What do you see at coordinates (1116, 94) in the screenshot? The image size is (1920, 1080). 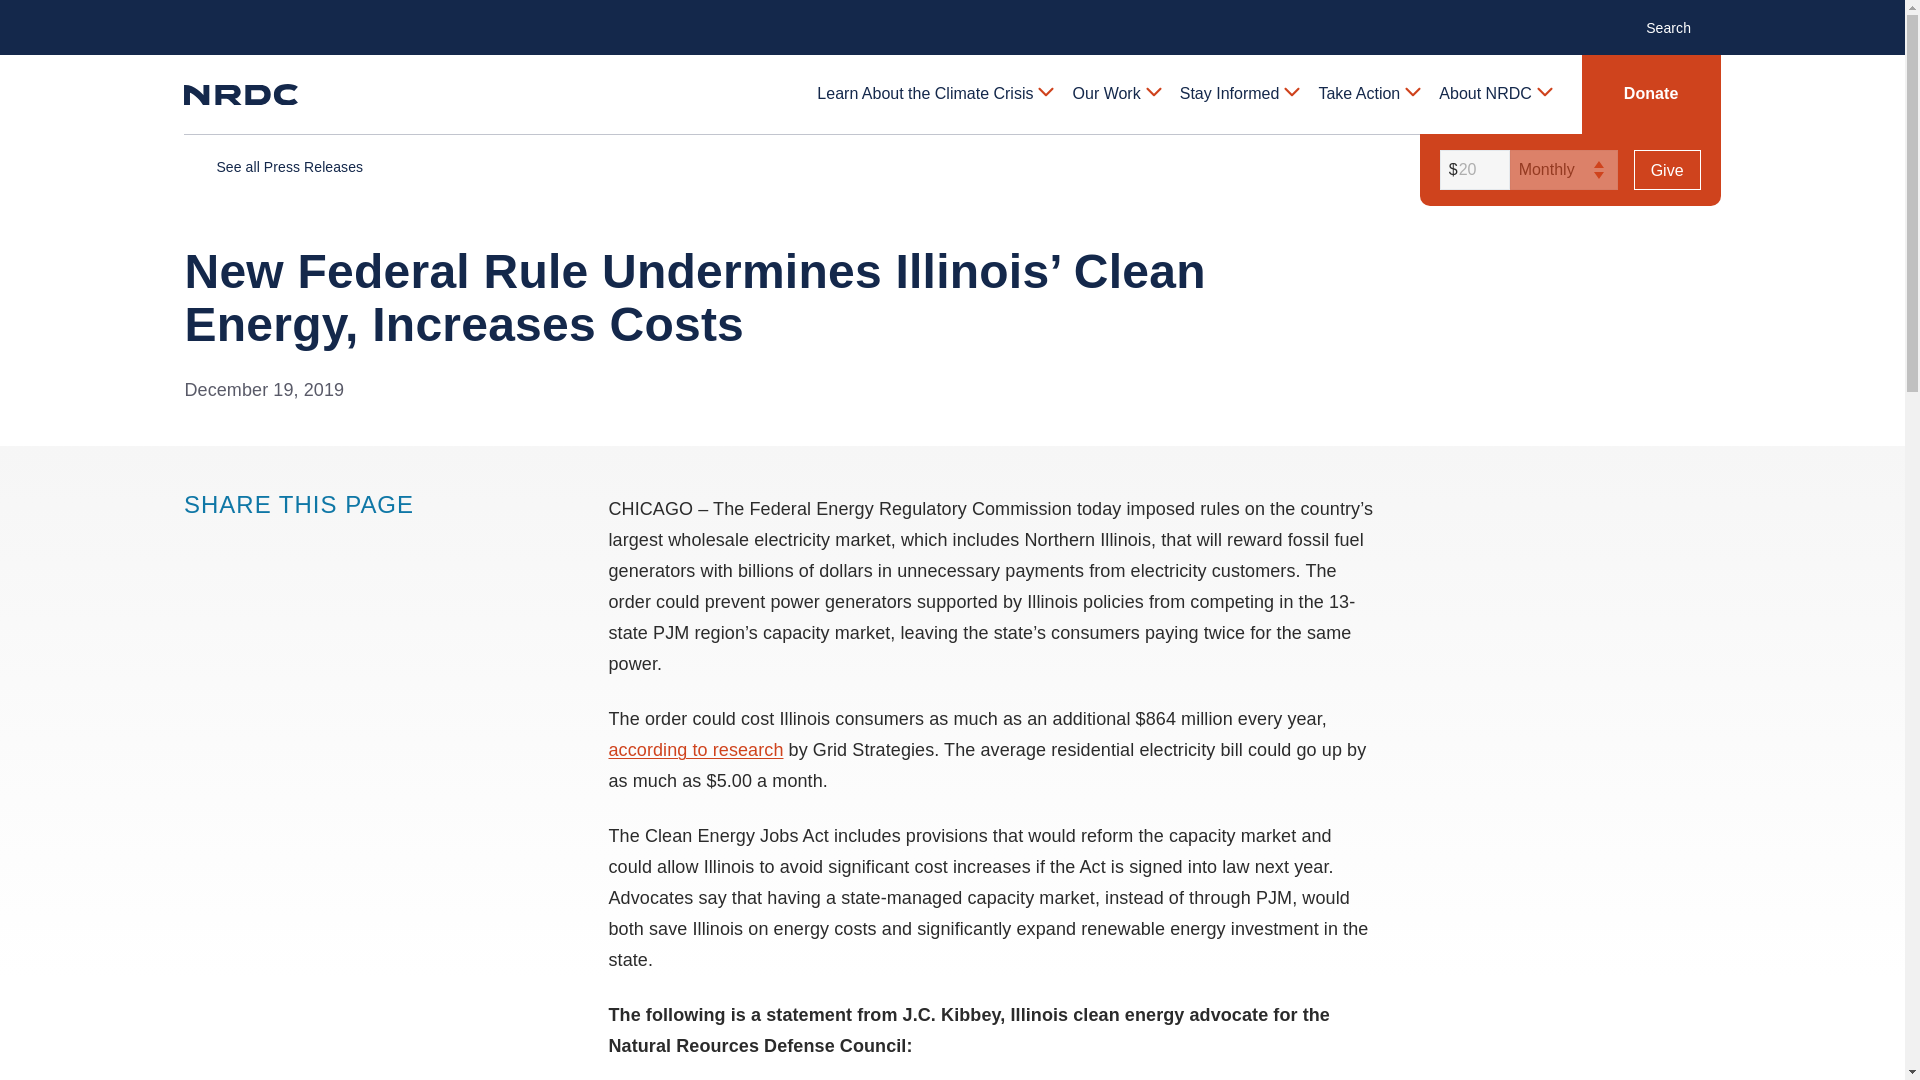 I see `Our Work` at bounding box center [1116, 94].